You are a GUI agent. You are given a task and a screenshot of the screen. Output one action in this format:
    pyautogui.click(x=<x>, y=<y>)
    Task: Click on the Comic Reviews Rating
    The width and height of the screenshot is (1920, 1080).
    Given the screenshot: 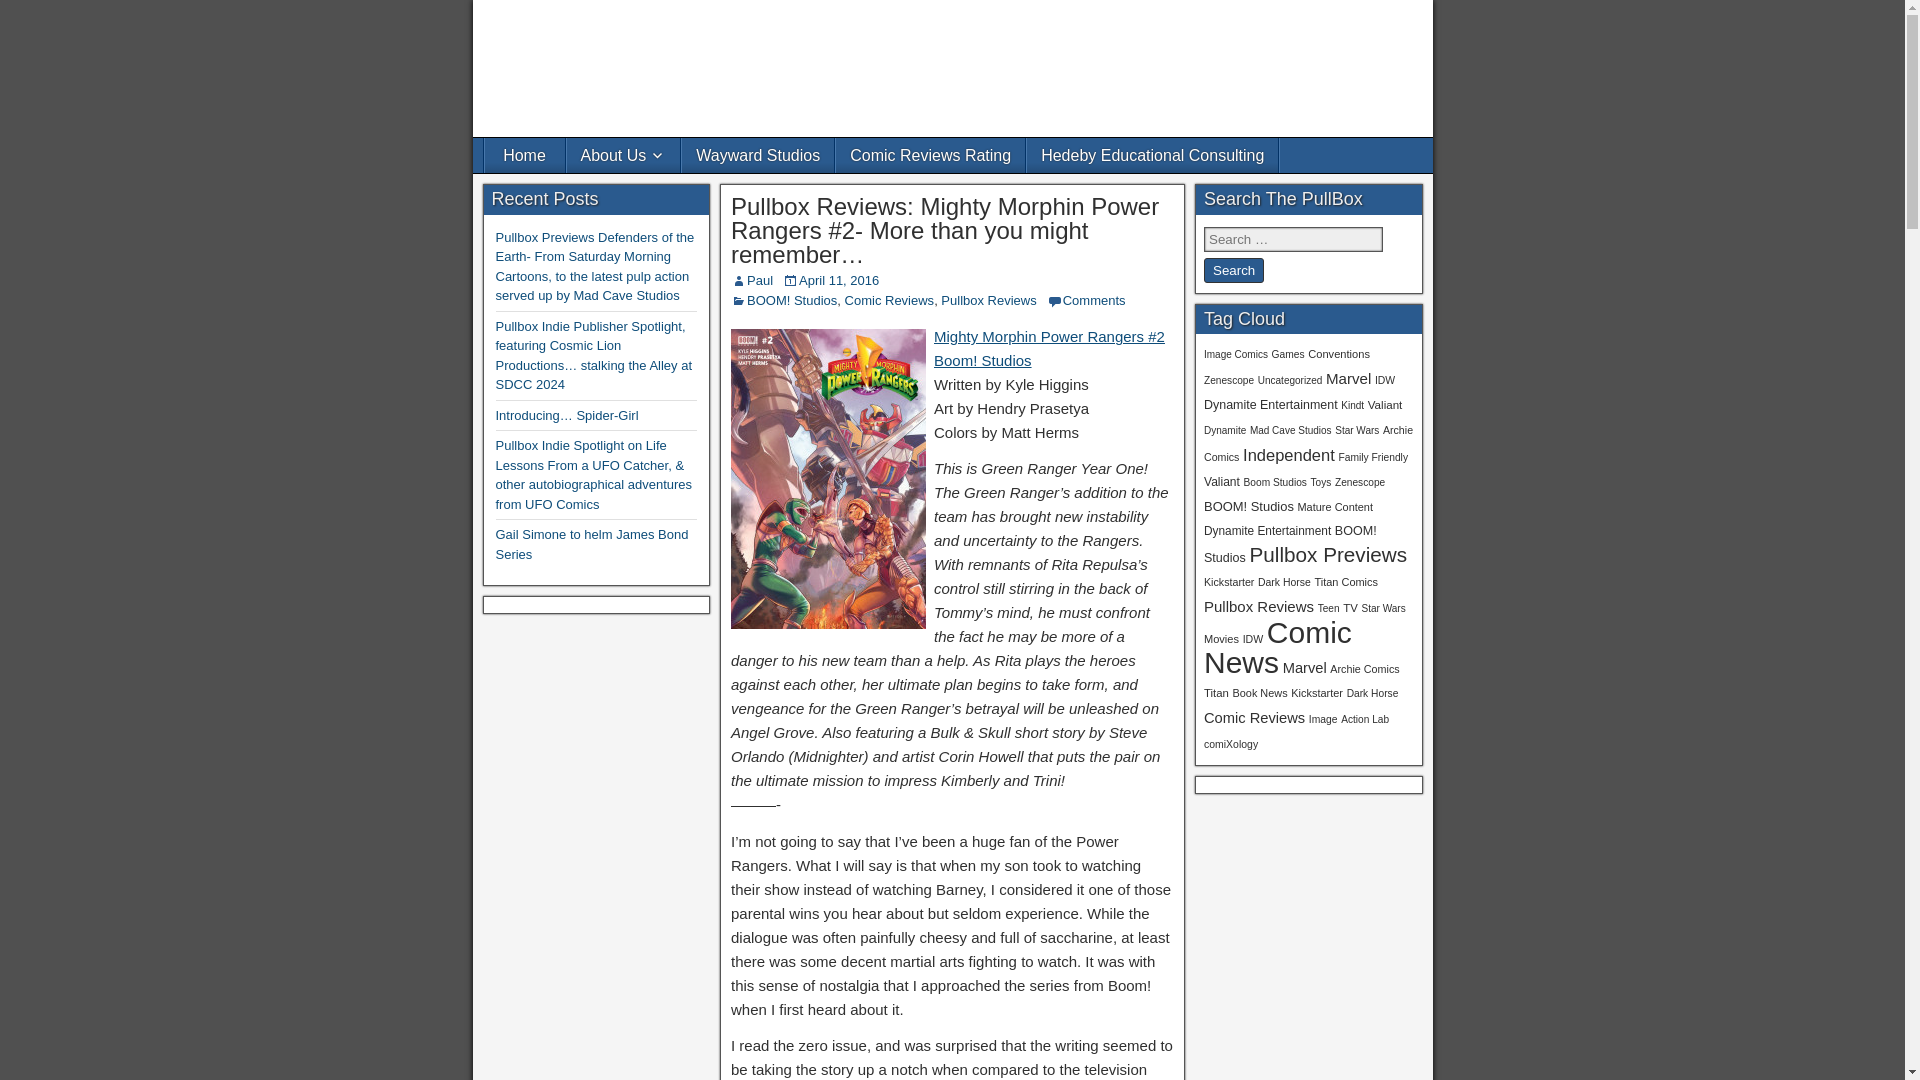 What is the action you would take?
    pyautogui.click(x=930, y=155)
    